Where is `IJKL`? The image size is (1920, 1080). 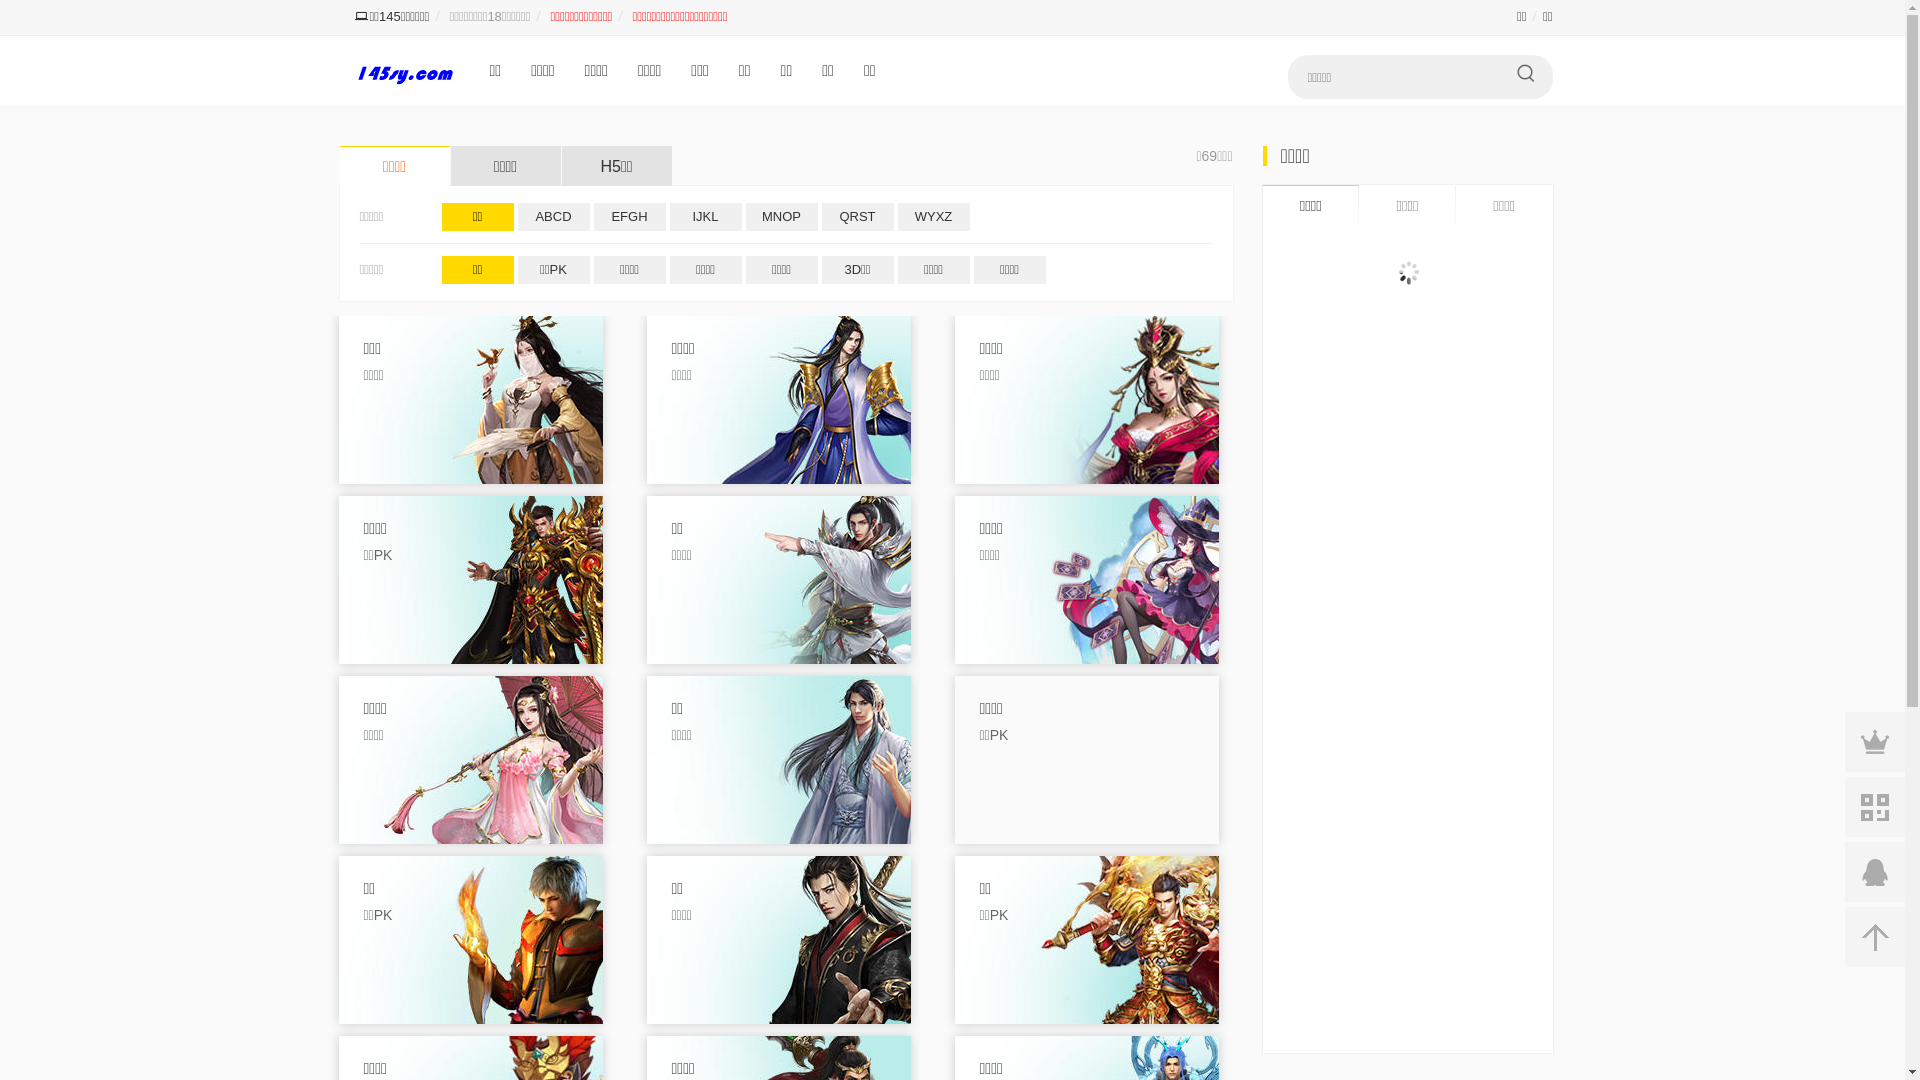 IJKL is located at coordinates (706, 217).